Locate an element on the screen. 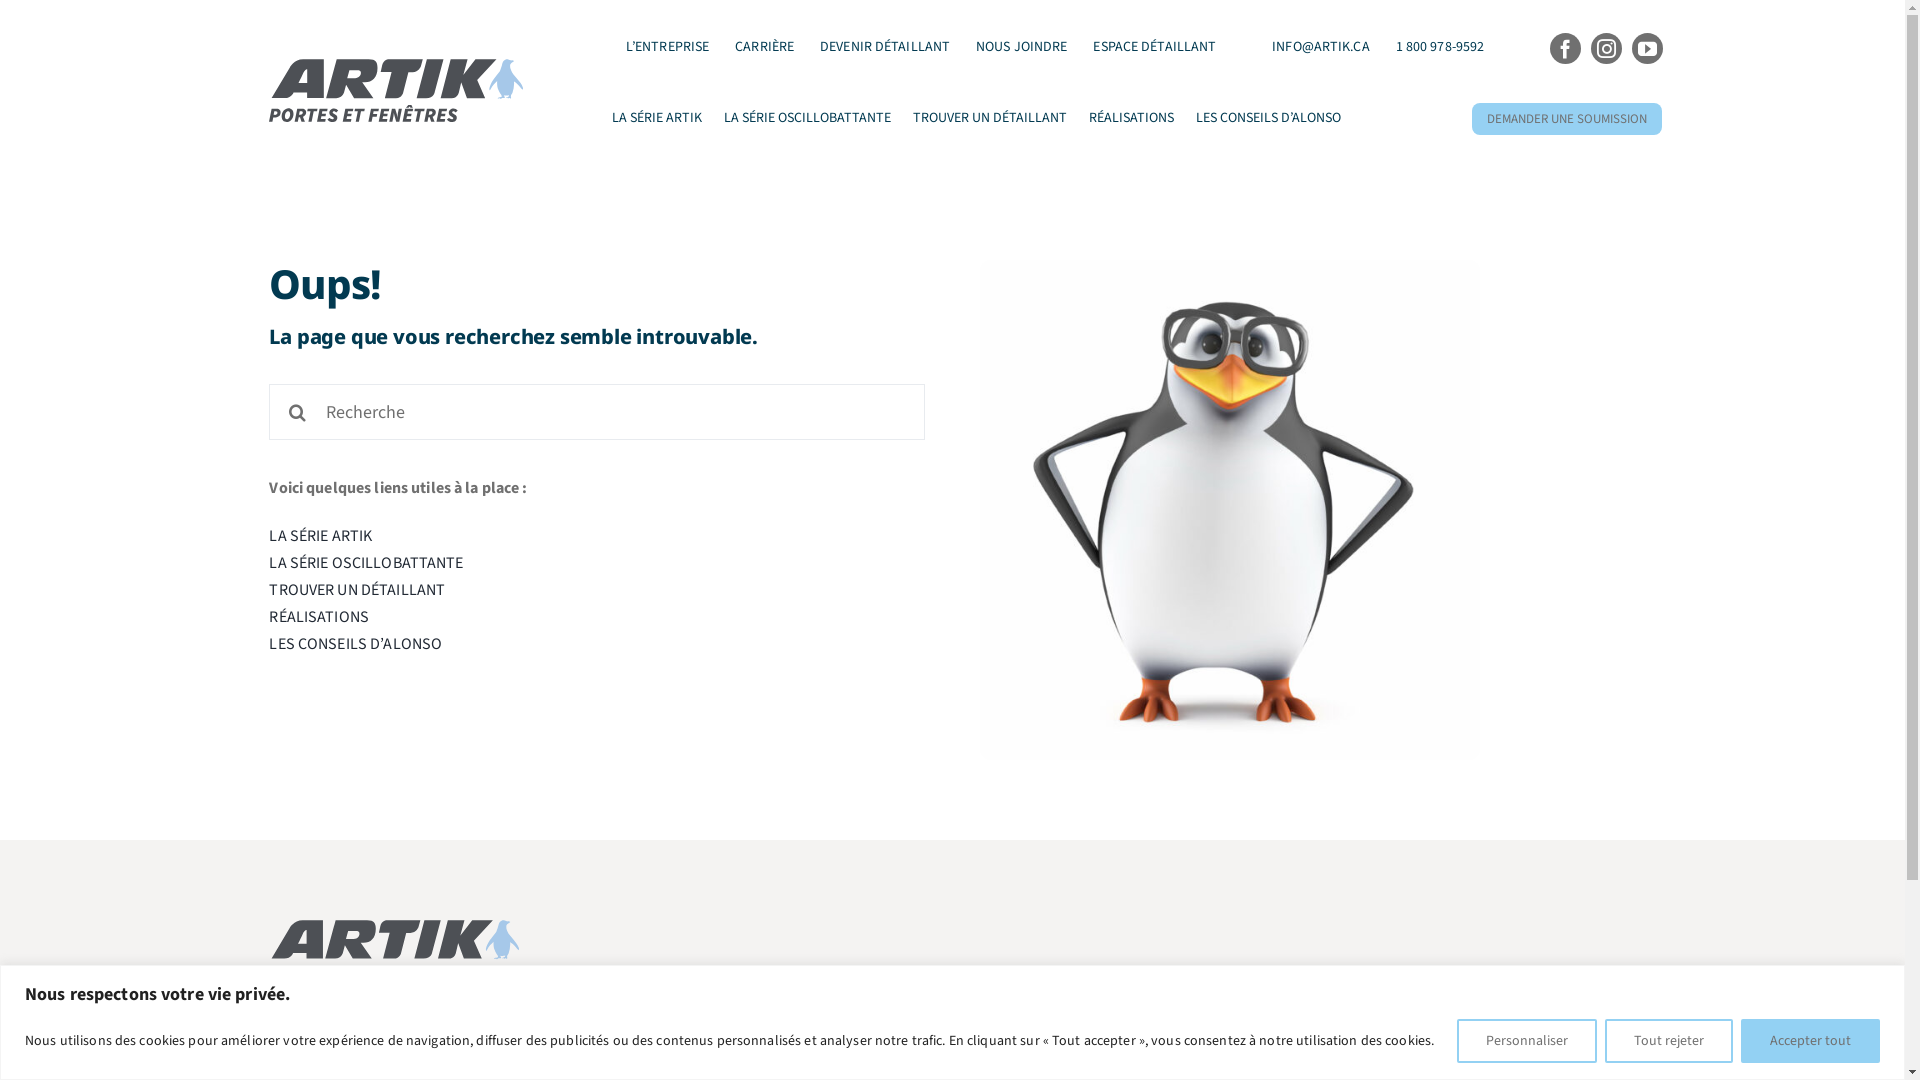 This screenshot has width=1920, height=1080. Personnaliser is located at coordinates (1527, 1040).